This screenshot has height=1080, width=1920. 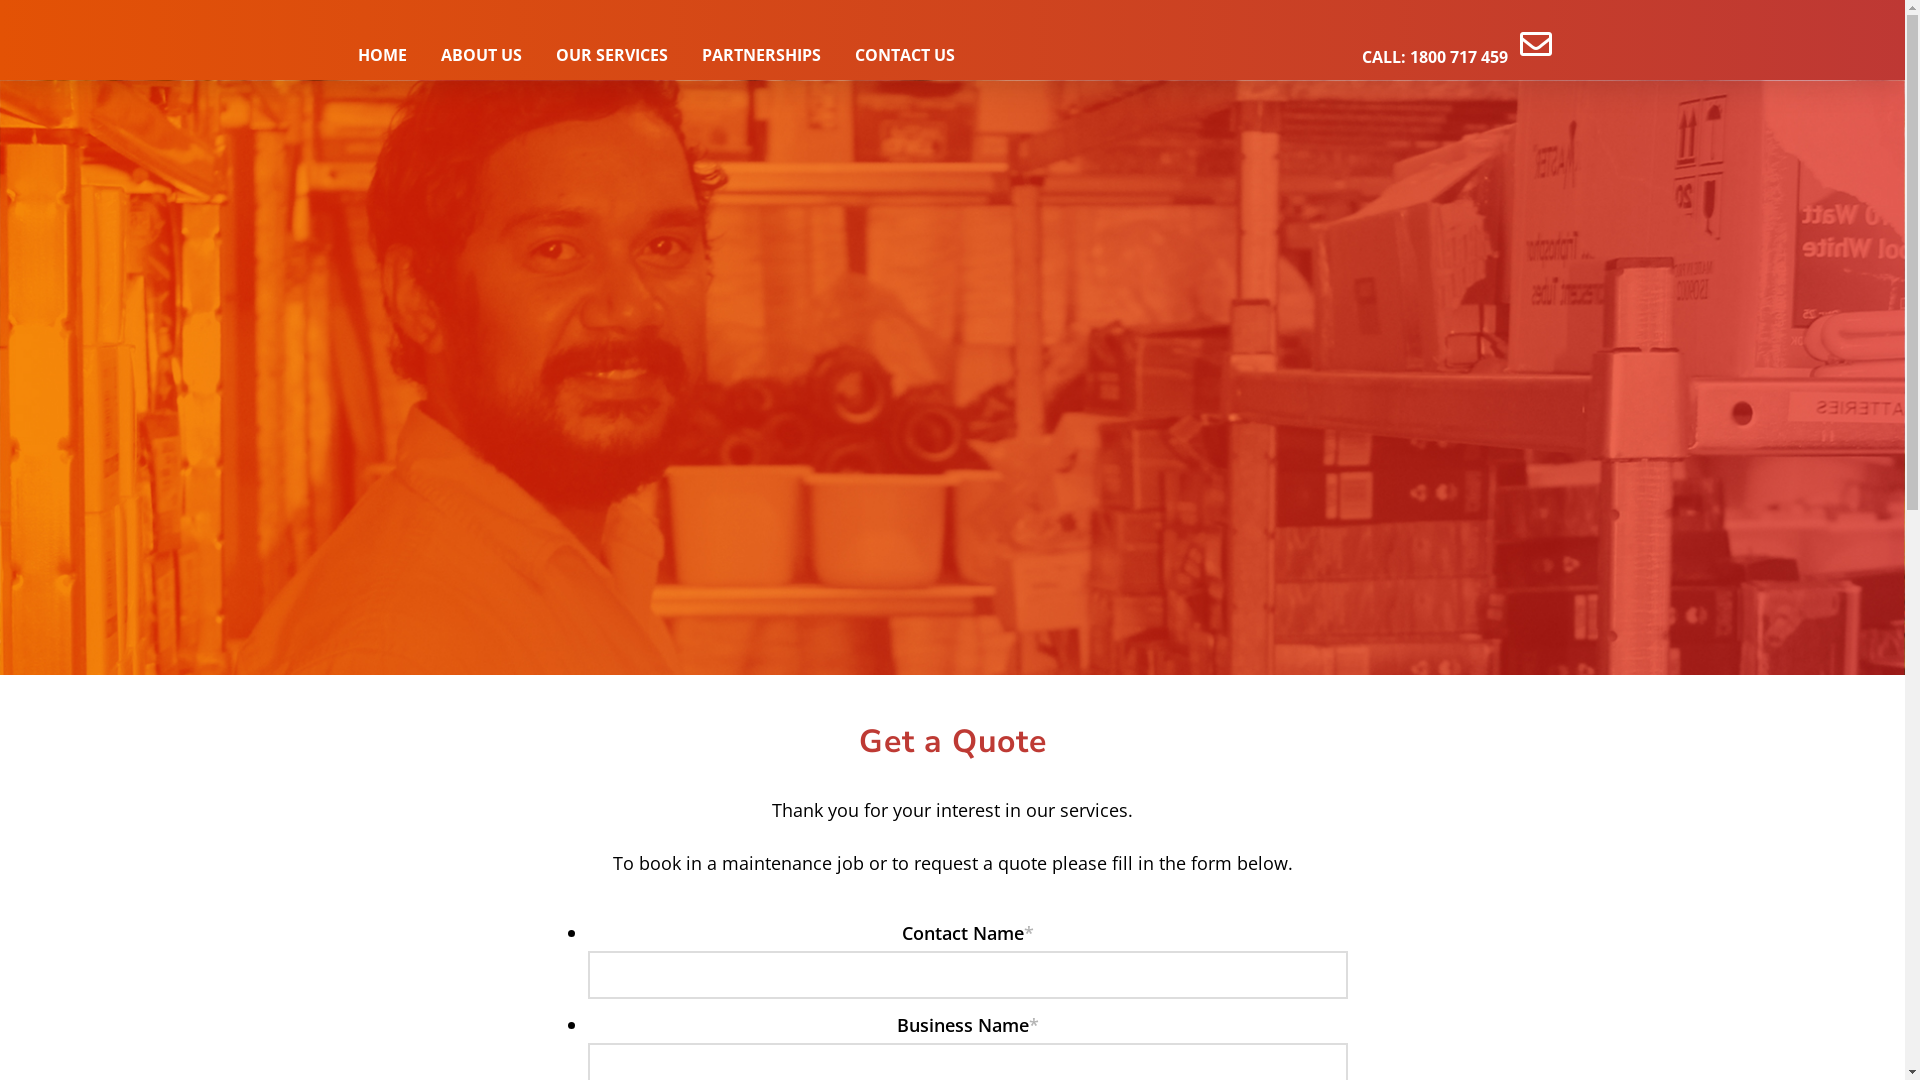 I want to click on CONTACT US, so click(x=905, y=55).